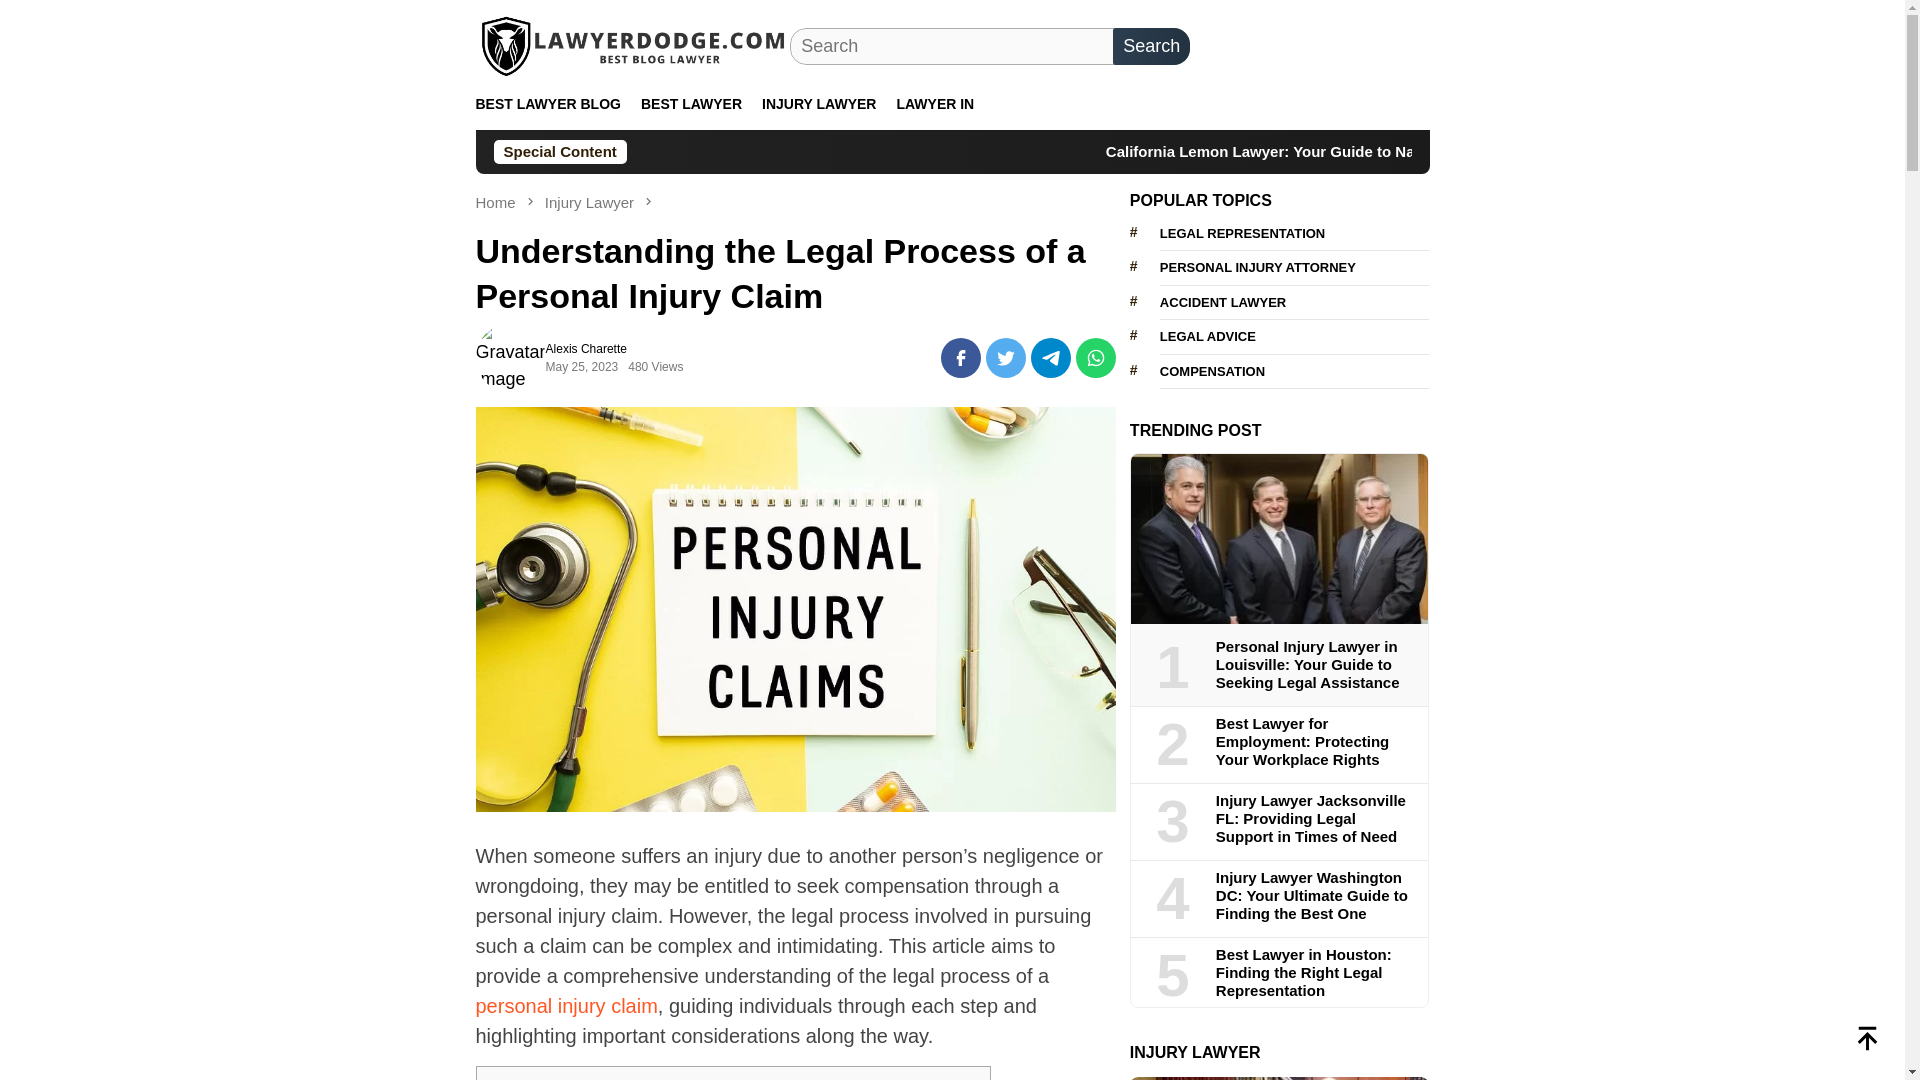 This screenshot has height=1080, width=1920. What do you see at coordinates (934, 104) in the screenshot?
I see `LAWYER IN` at bounding box center [934, 104].